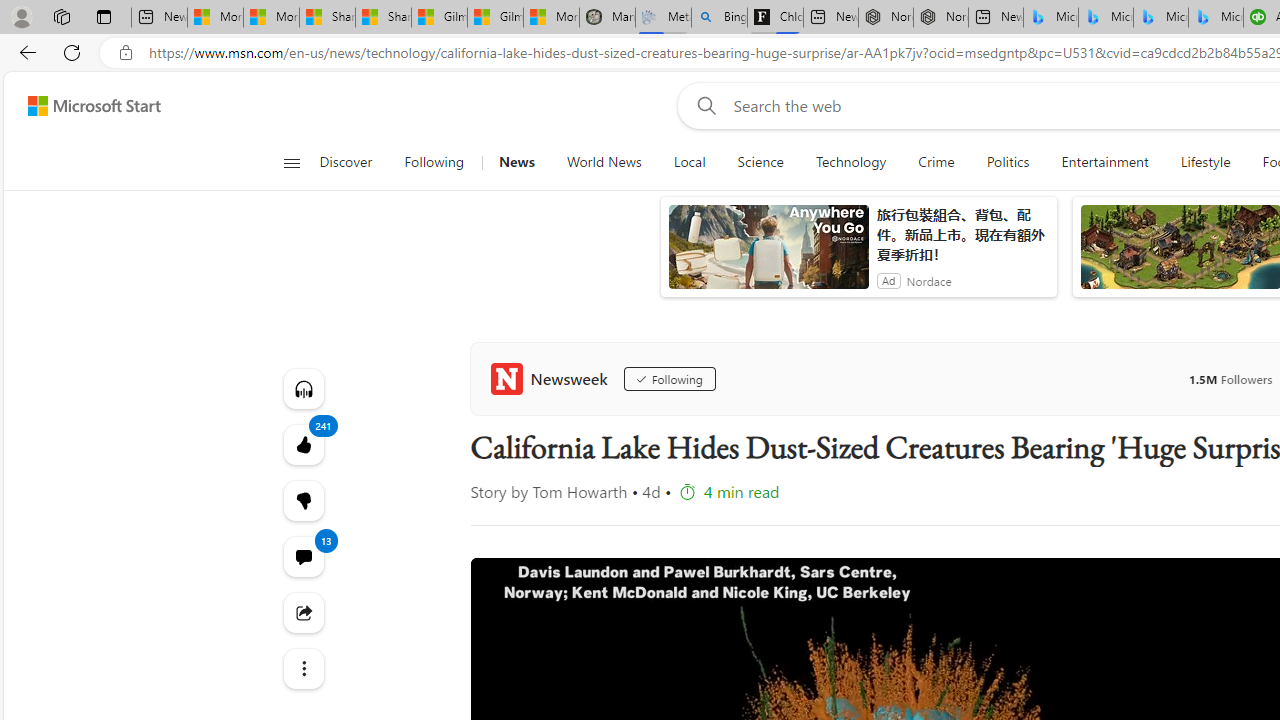 The height and width of the screenshot is (720, 1280). What do you see at coordinates (302, 500) in the screenshot?
I see `Dislike` at bounding box center [302, 500].